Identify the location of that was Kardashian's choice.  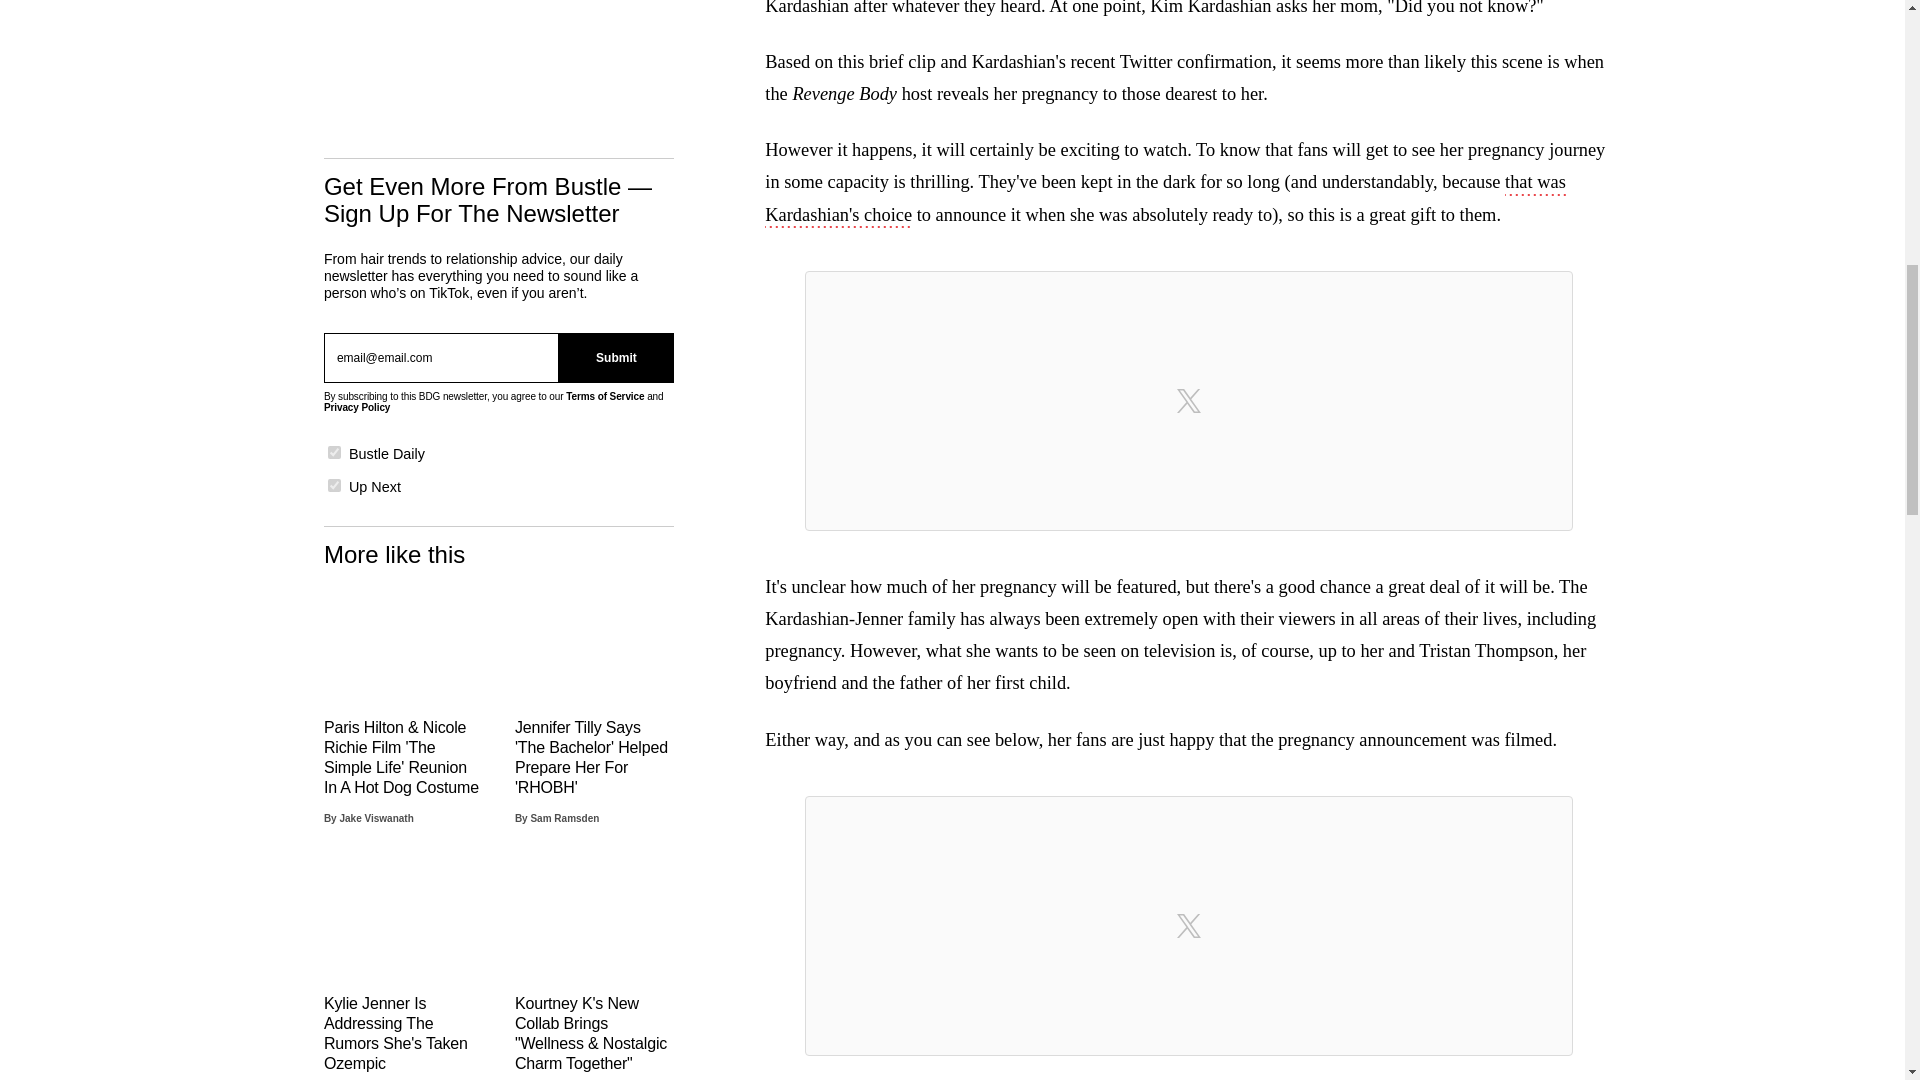
(1165, 199).